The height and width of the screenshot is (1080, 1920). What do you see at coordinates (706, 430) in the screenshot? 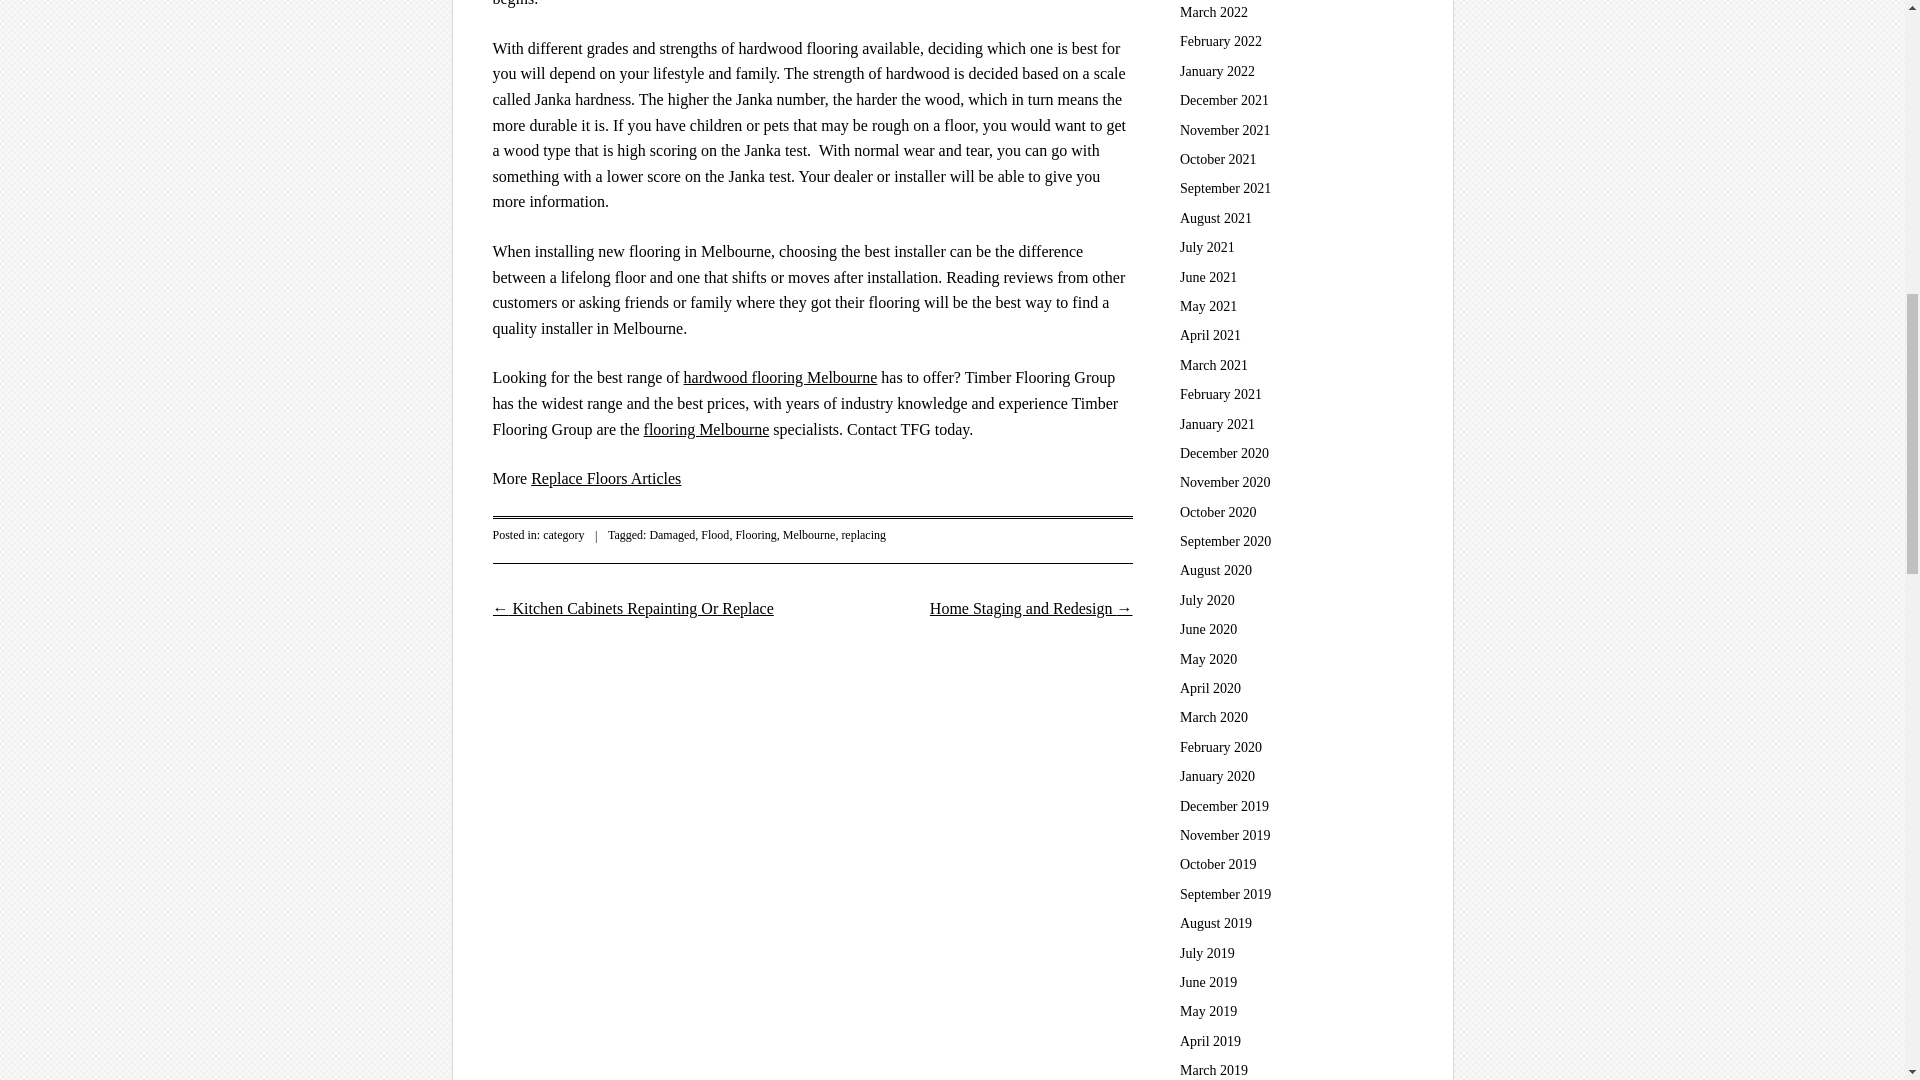
I see `flooring Melbourne` at bounding box center [706, 430].